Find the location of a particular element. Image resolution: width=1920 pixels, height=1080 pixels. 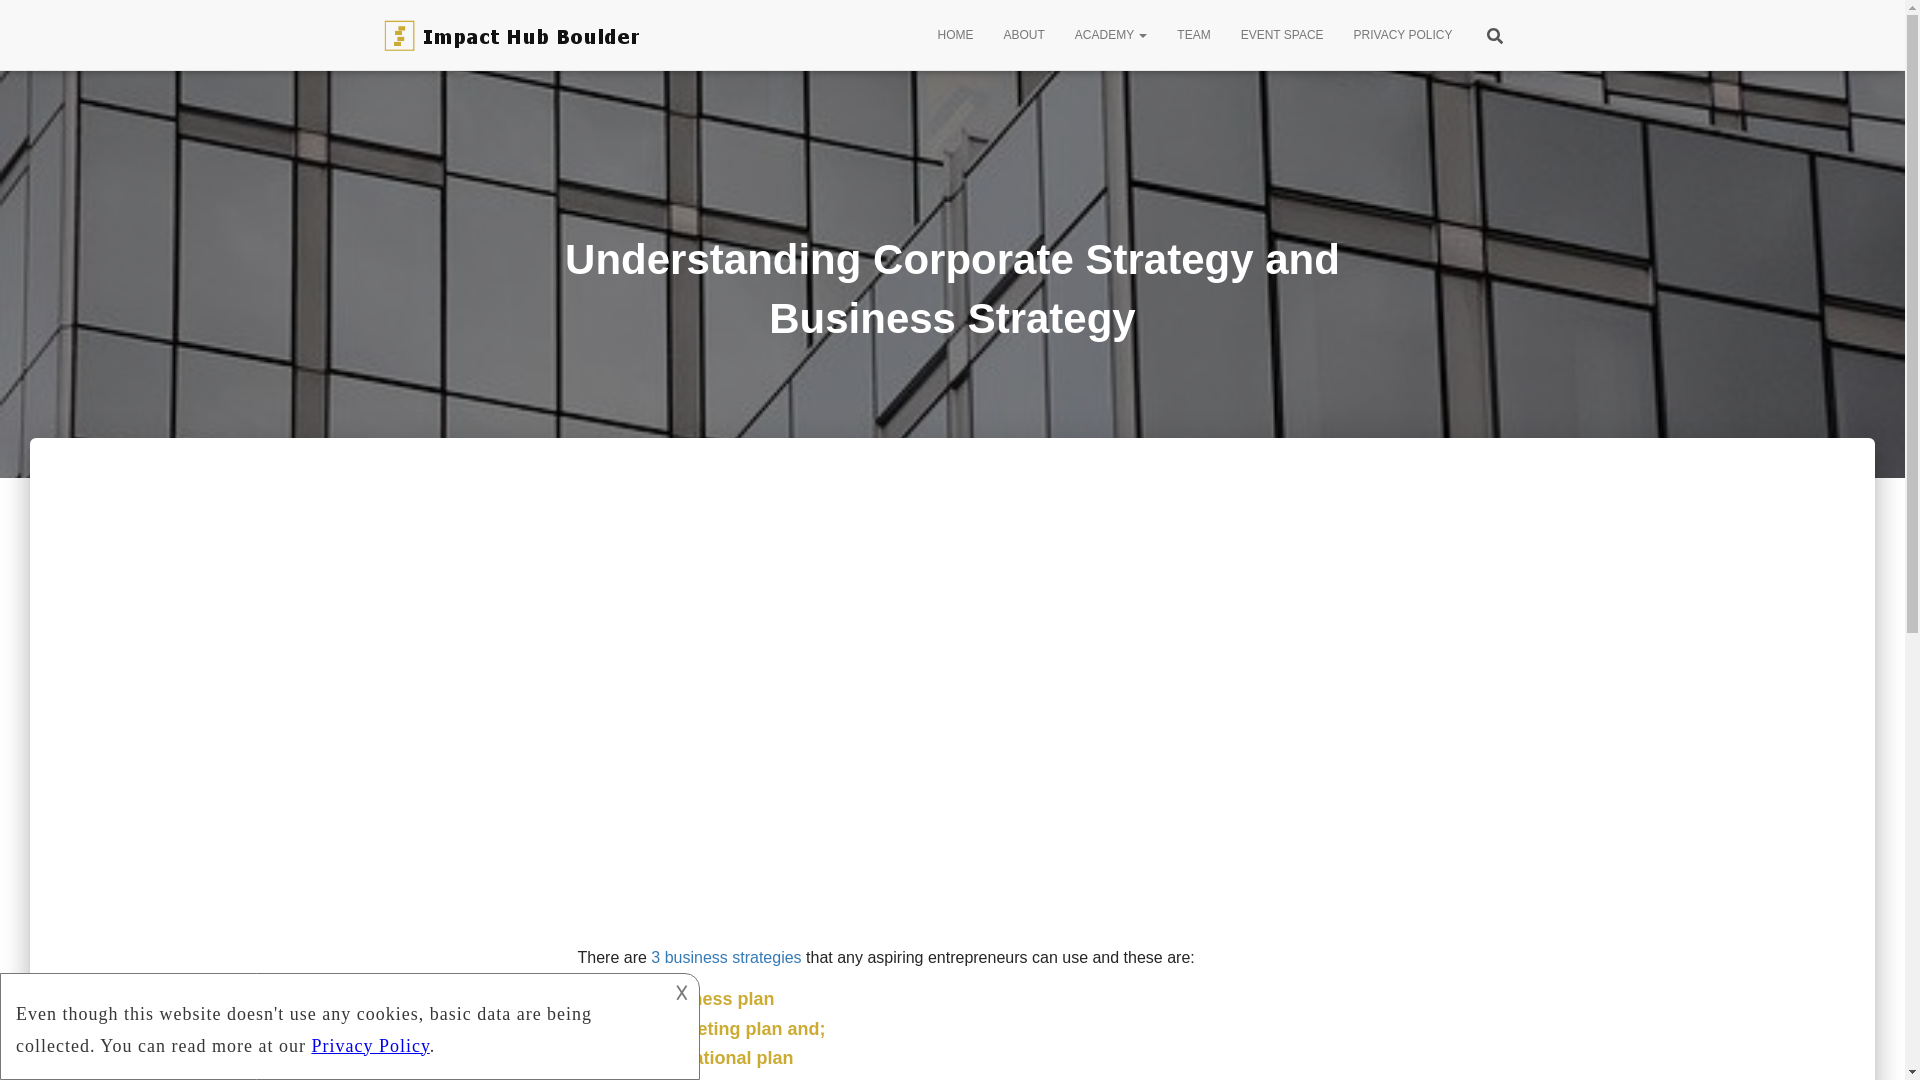

Impact Hub Boulder is located at coordinates (518, 35).